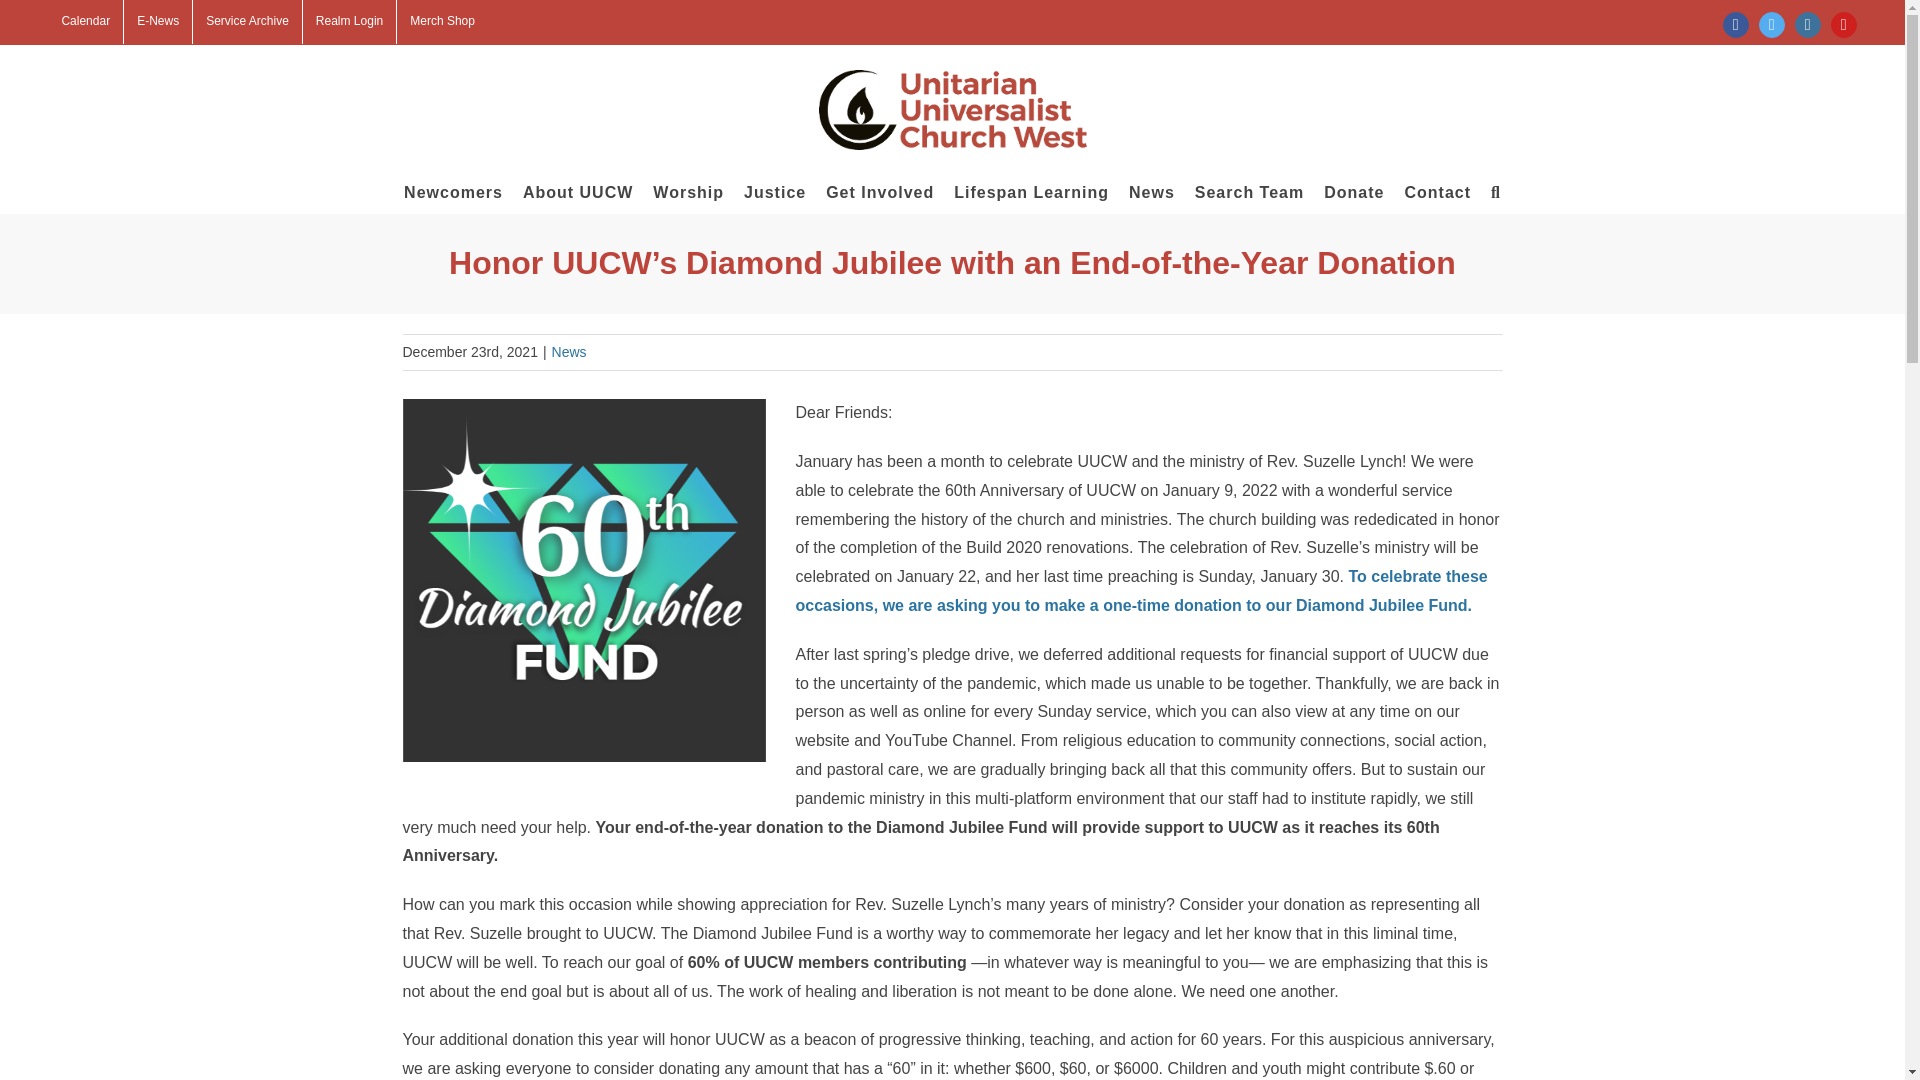 The width and height of the screenshot is (1920, 1080). Describe the element at coordinates (1496, 191) in the screenshot. I see `Search` at that location.